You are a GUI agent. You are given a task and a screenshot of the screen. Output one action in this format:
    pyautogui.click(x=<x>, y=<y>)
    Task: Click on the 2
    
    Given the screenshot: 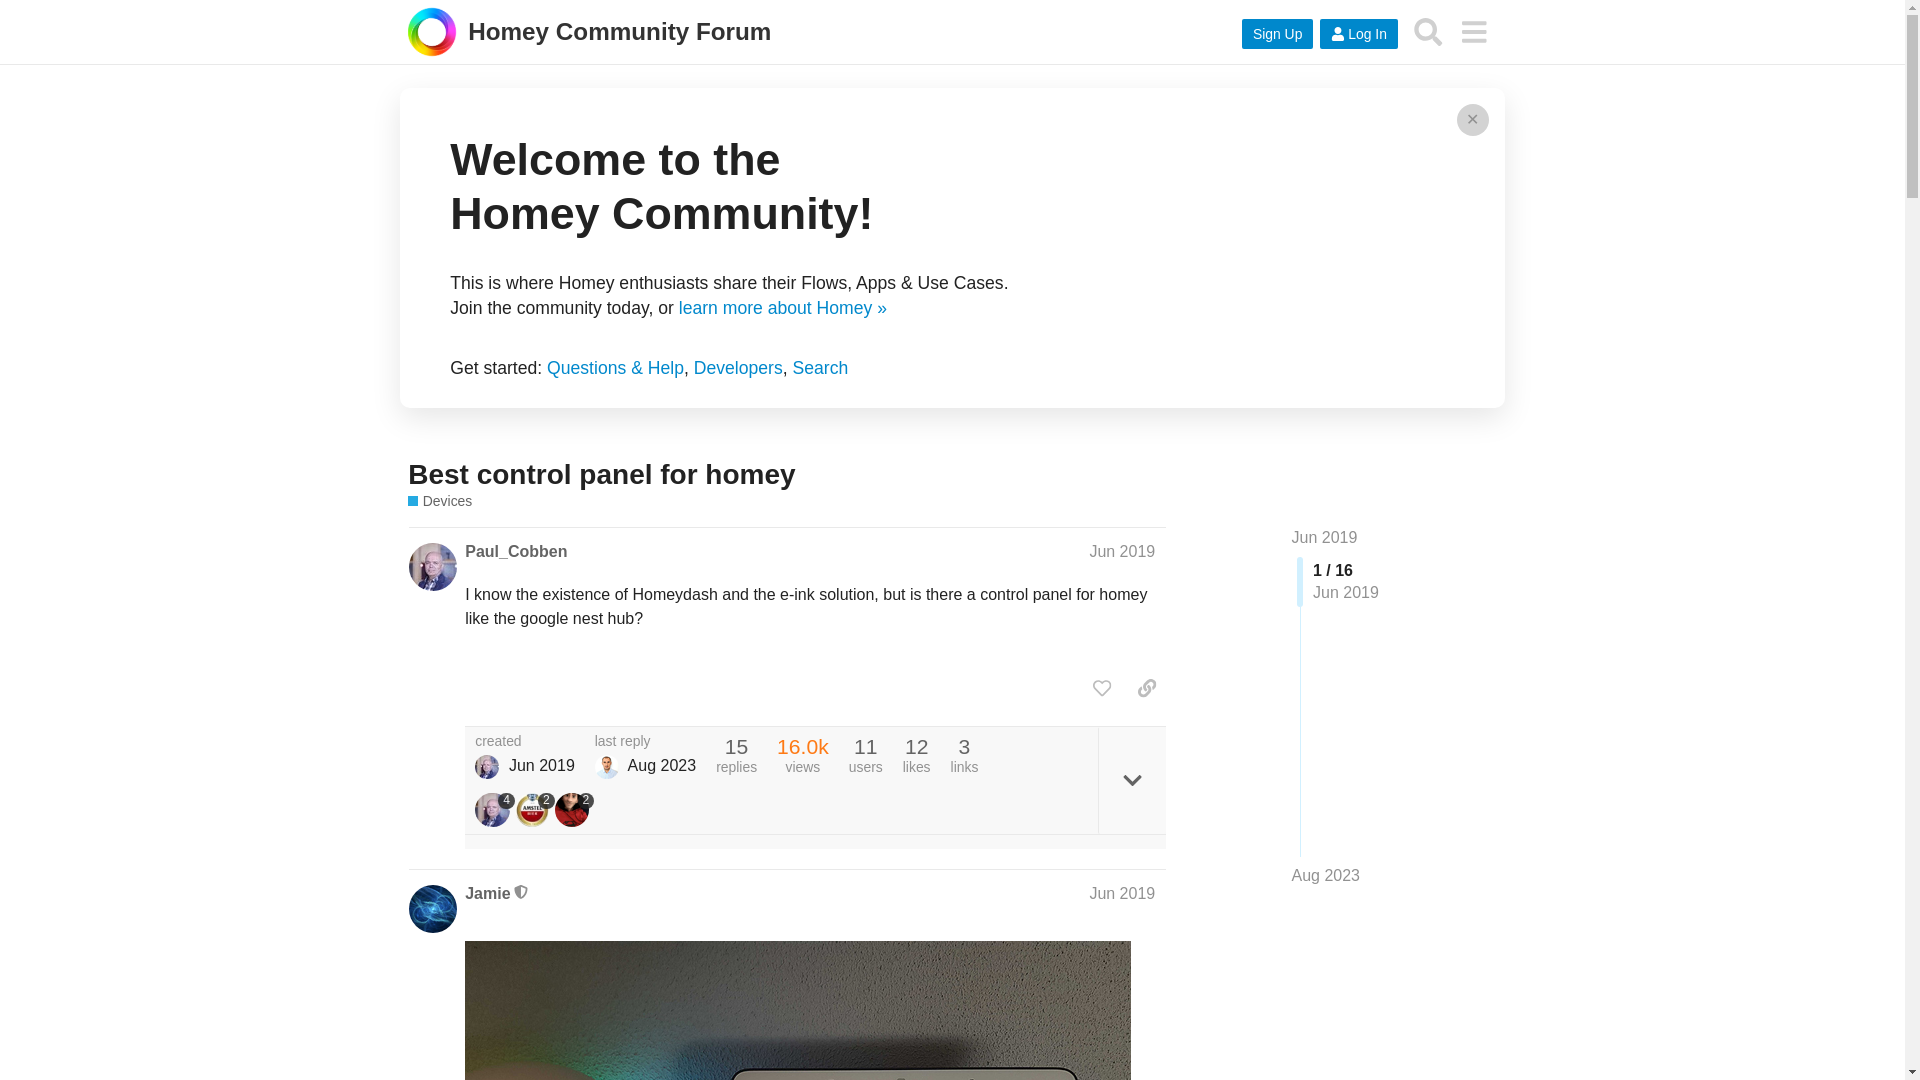 What is the action you would take?
    pyautogui.click(x=574, y=810)
    